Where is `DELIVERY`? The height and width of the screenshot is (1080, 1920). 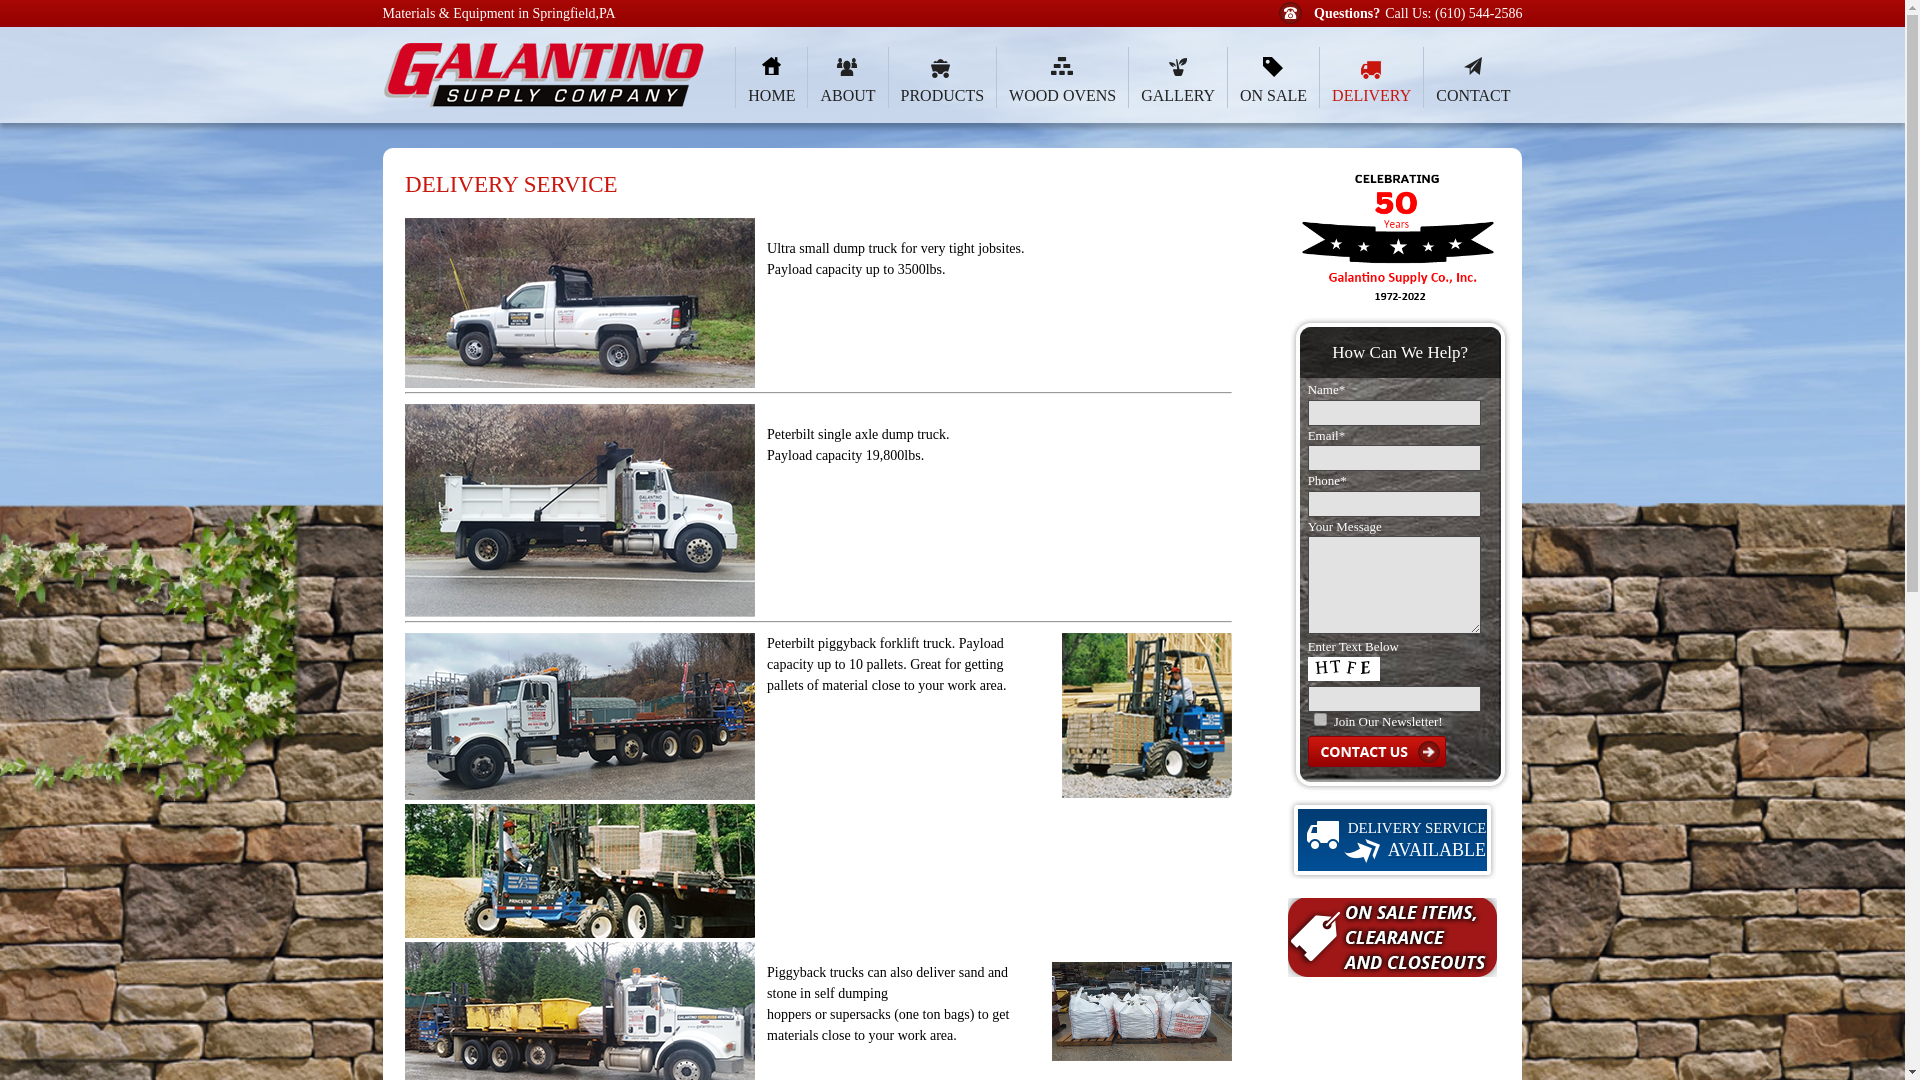
DELIVERY is located at coordinates (1370, 78).